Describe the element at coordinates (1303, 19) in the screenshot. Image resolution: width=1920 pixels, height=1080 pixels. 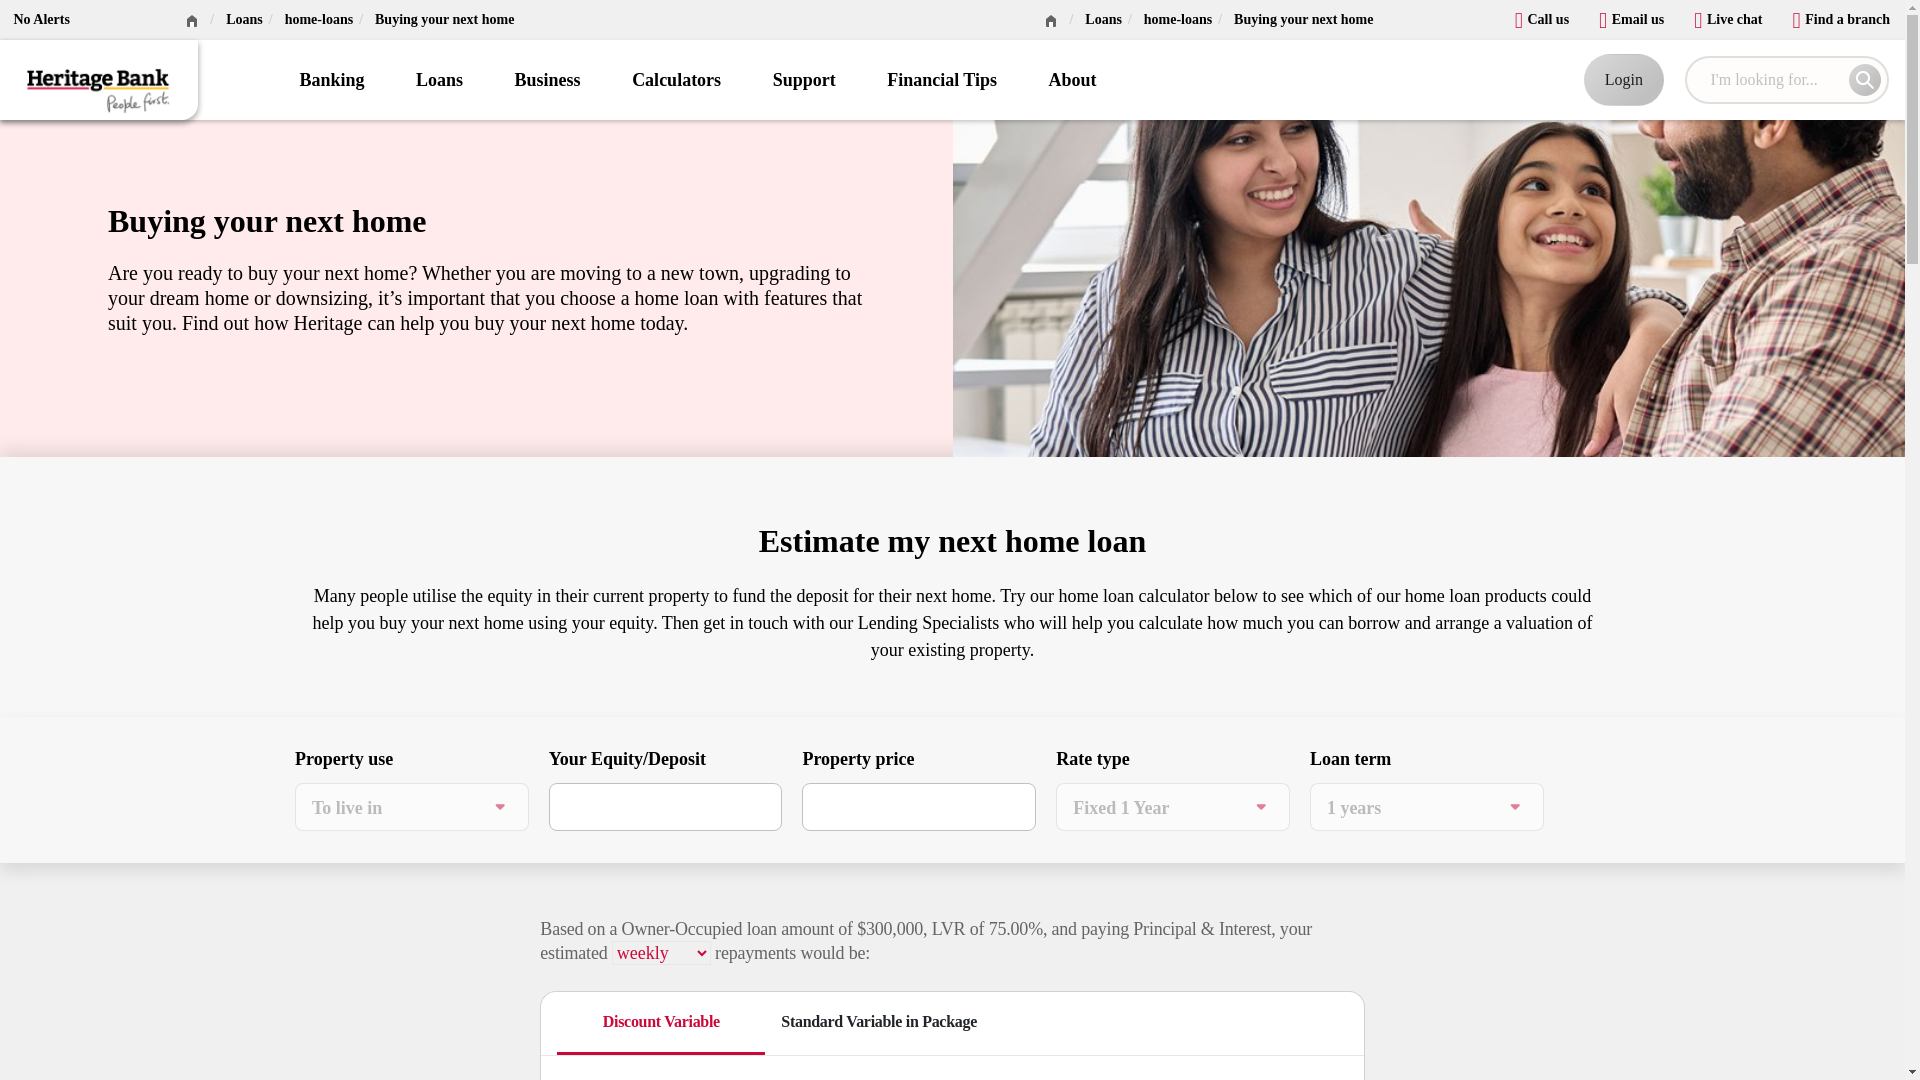
I see `Buying your next home` at that location.